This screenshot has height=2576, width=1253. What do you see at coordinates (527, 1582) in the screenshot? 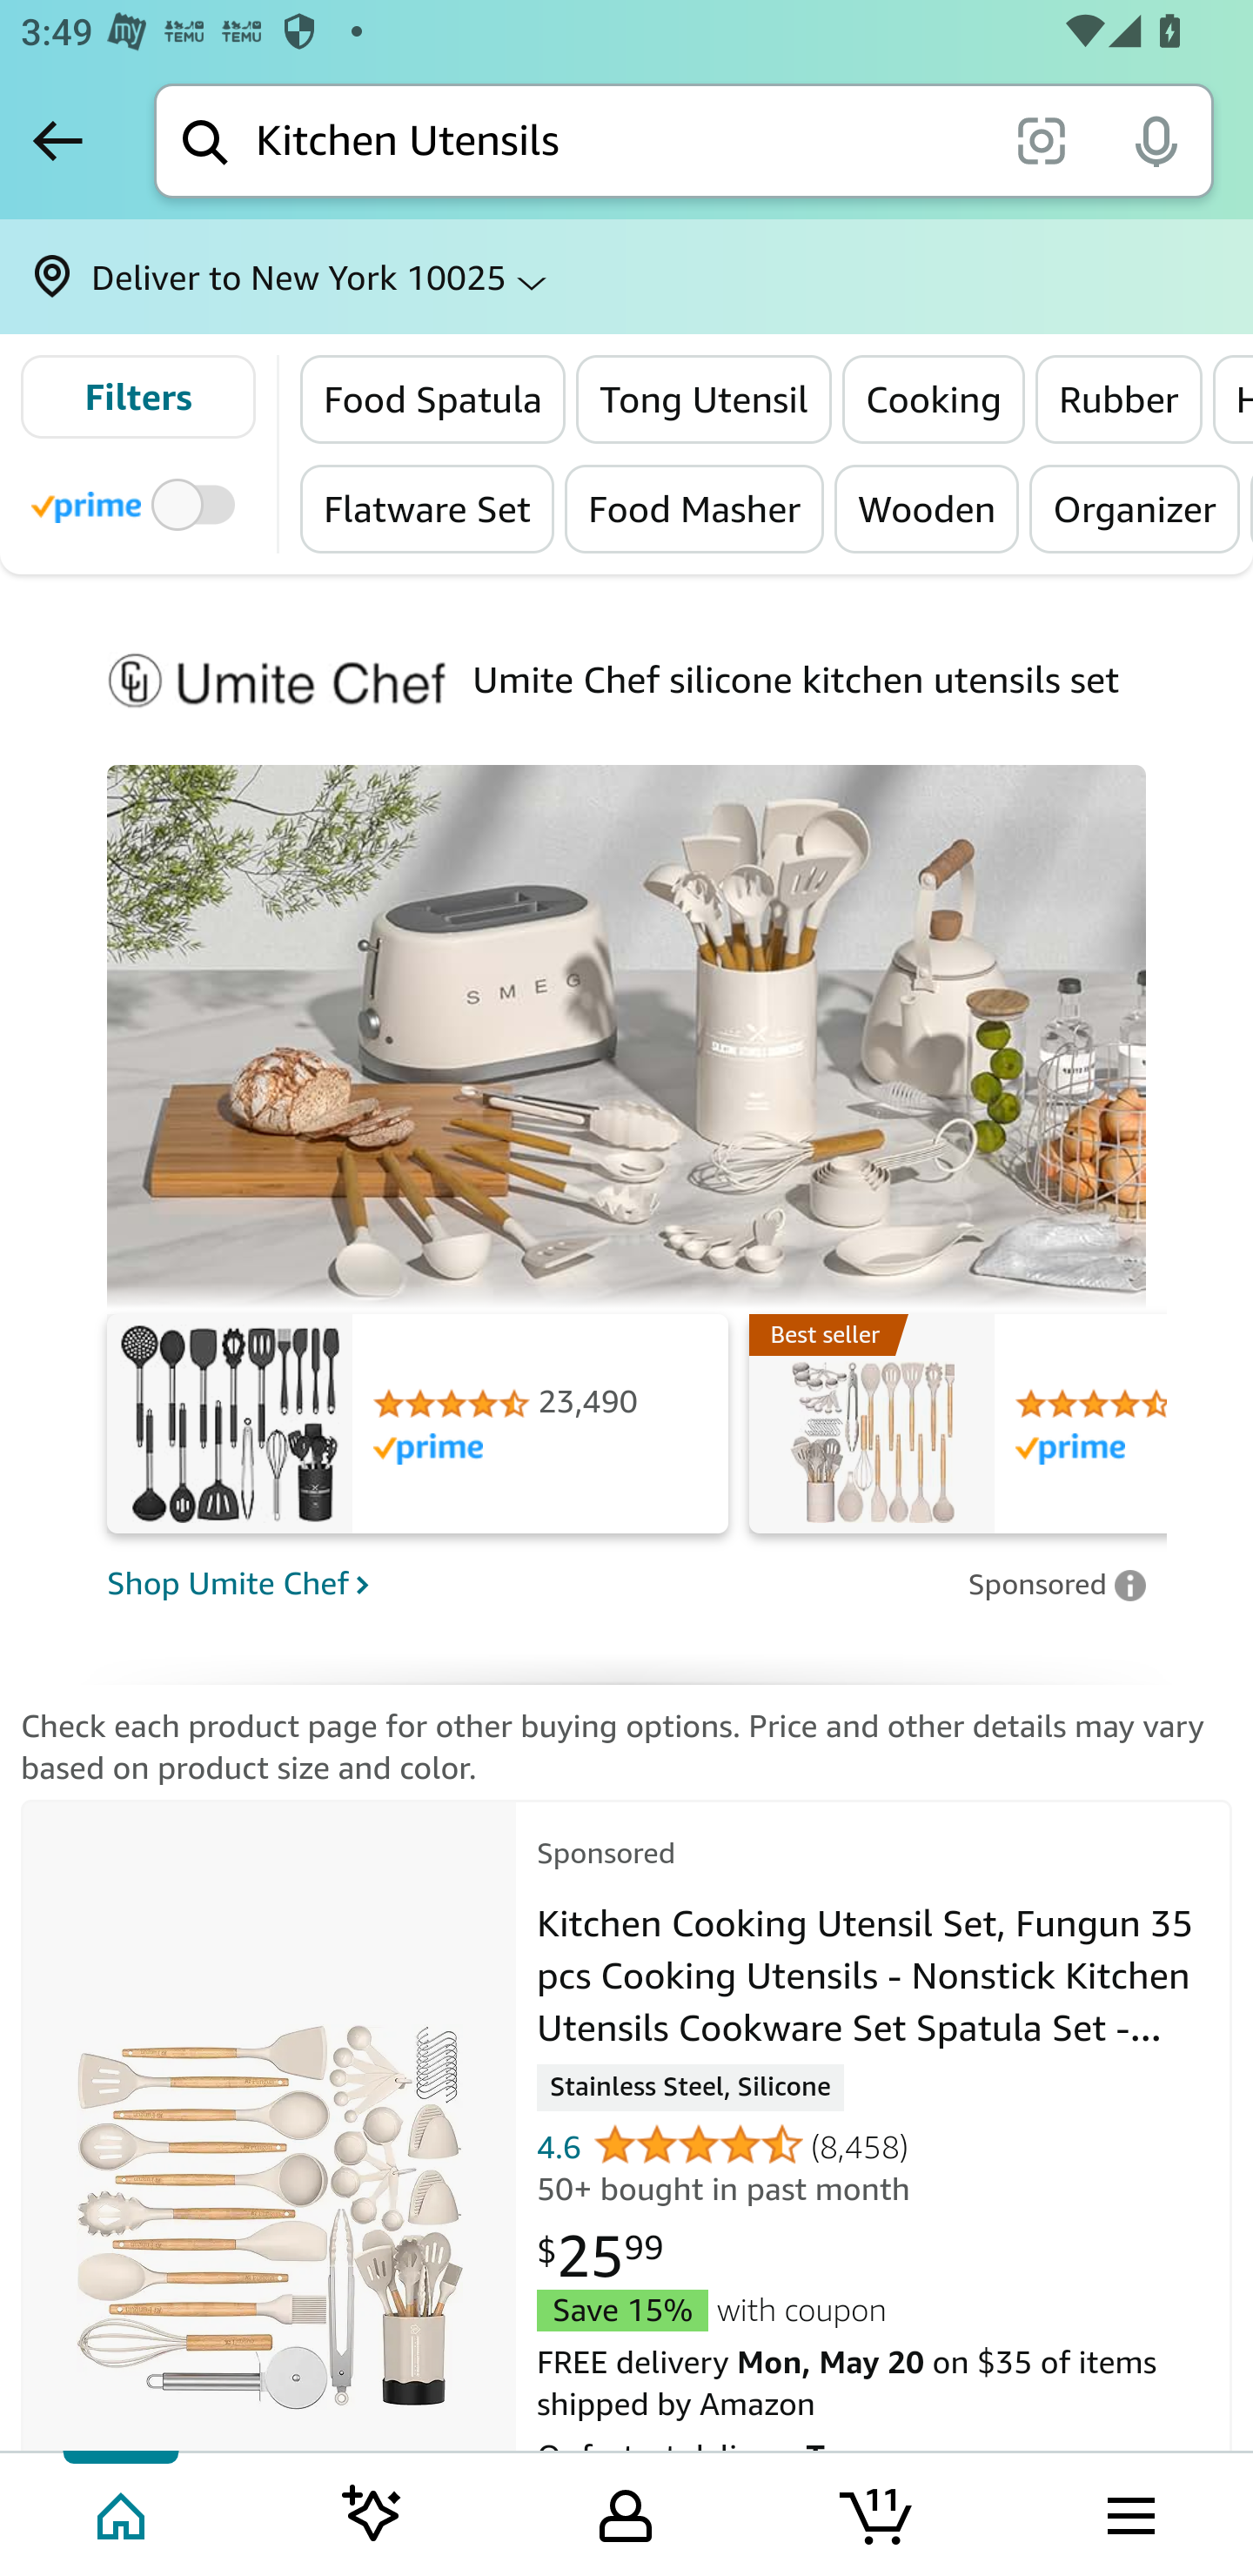
I see `Shop Umite Chef Shop Umite  Chef ` at bounding box center [527, 1582].